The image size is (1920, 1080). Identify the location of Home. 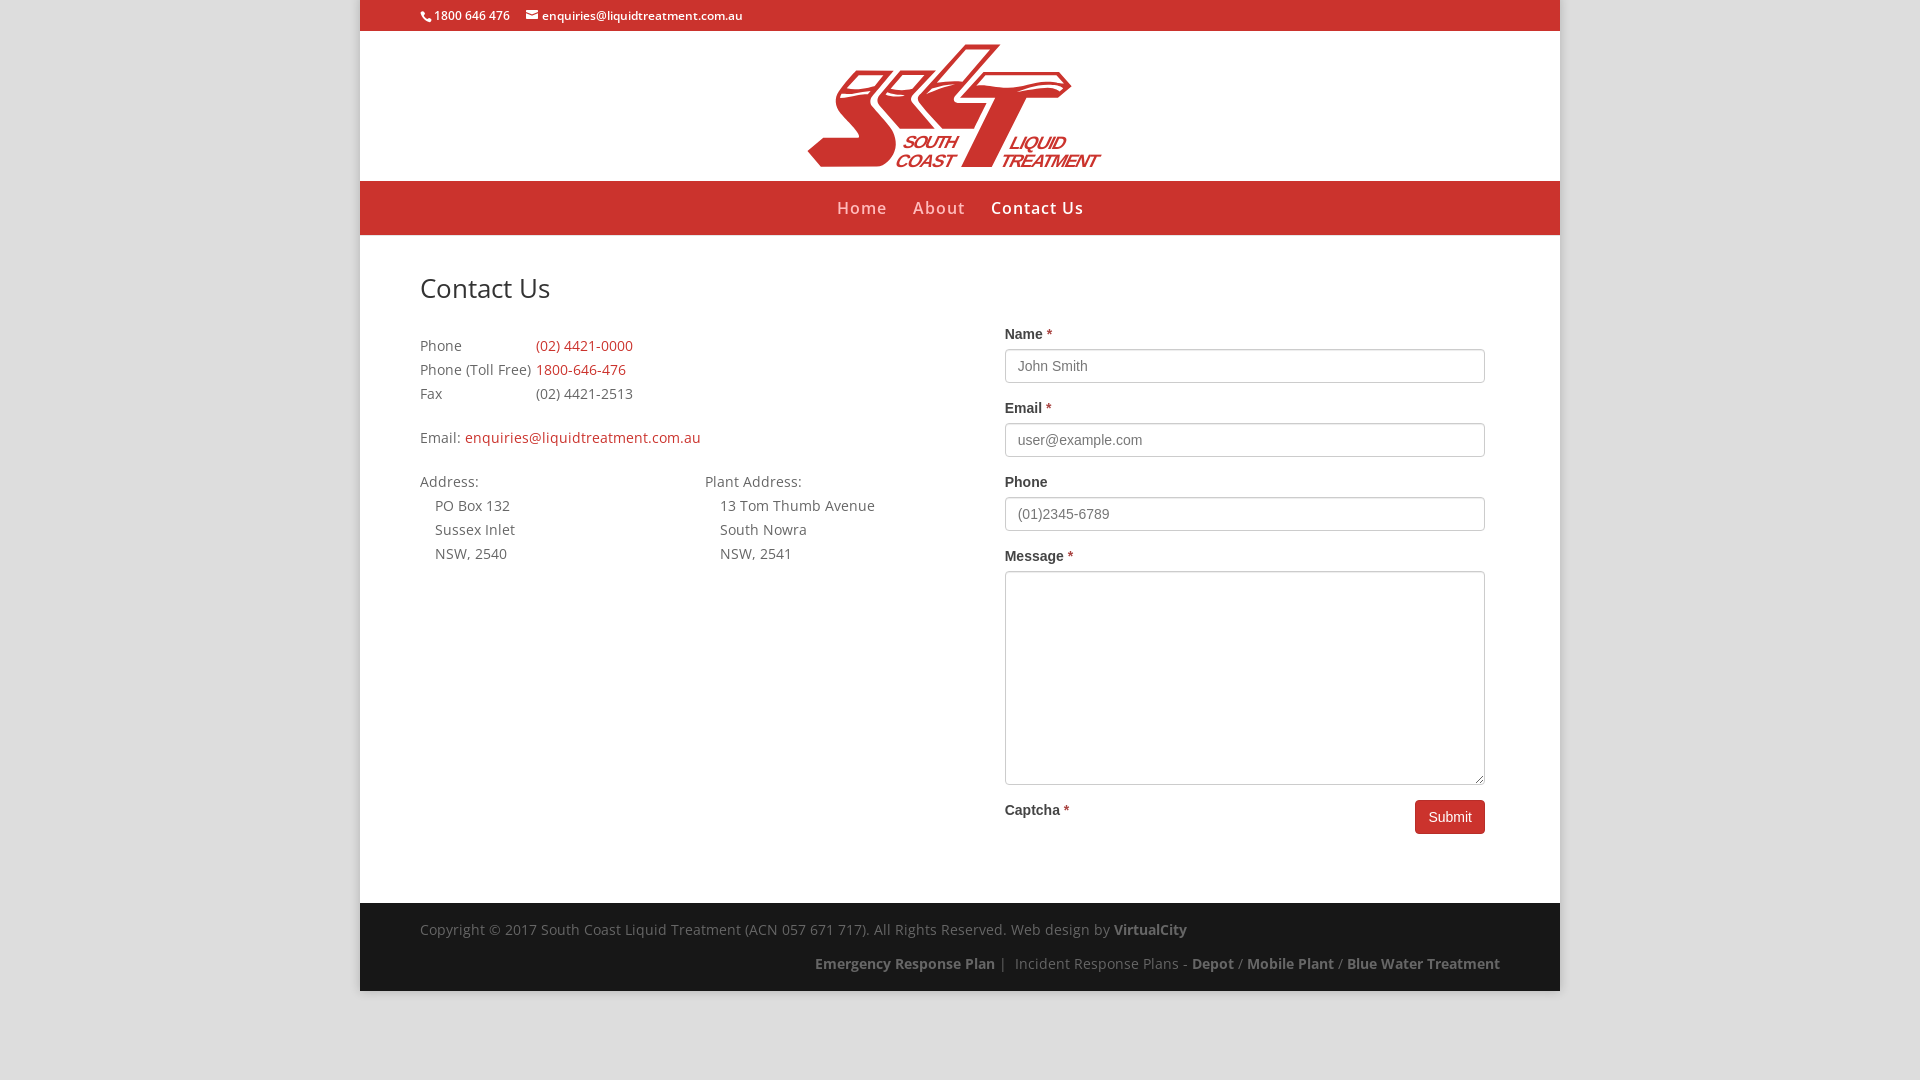
(861, 208).